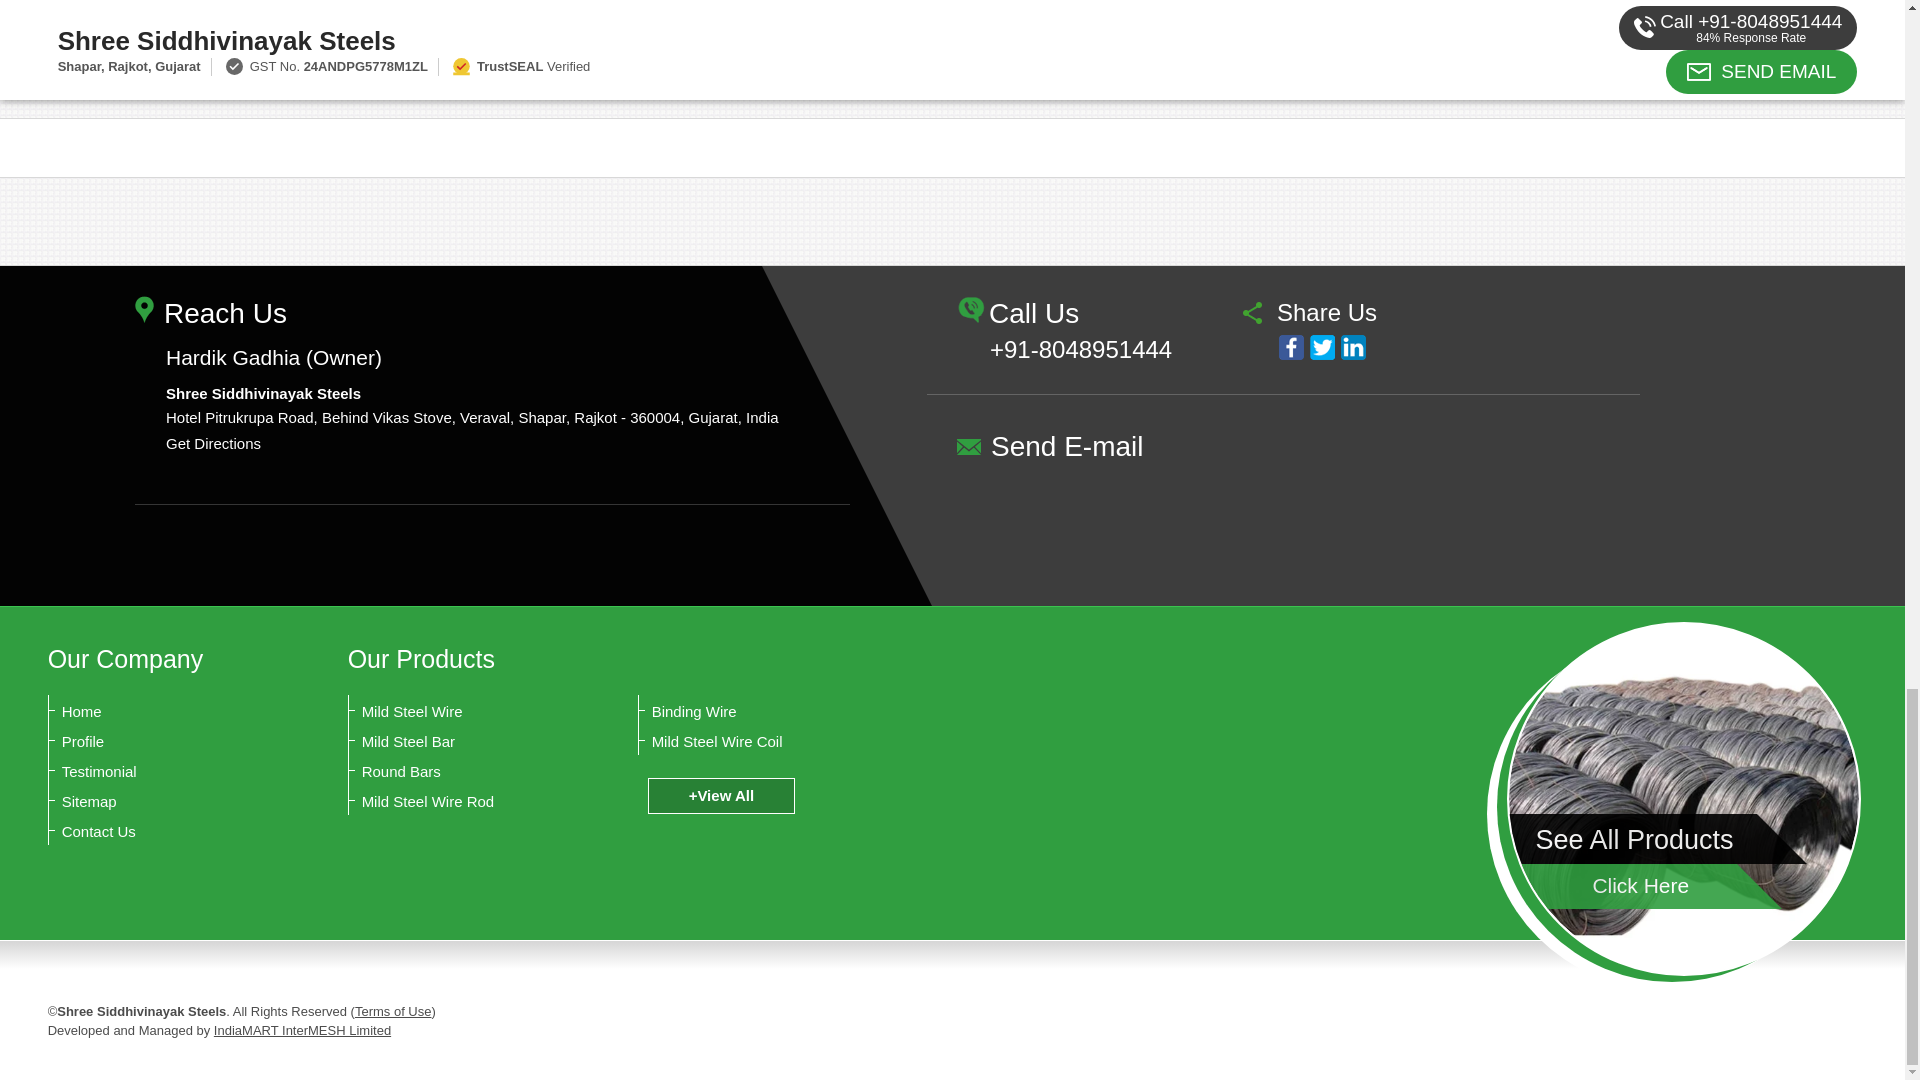 The height and width of the screenshot is (1080, 1920). What do you see at coordinates (750, 742) in the screenshot?
I see `Mild Steel Wire Coil` at bounding box center [750, 742].